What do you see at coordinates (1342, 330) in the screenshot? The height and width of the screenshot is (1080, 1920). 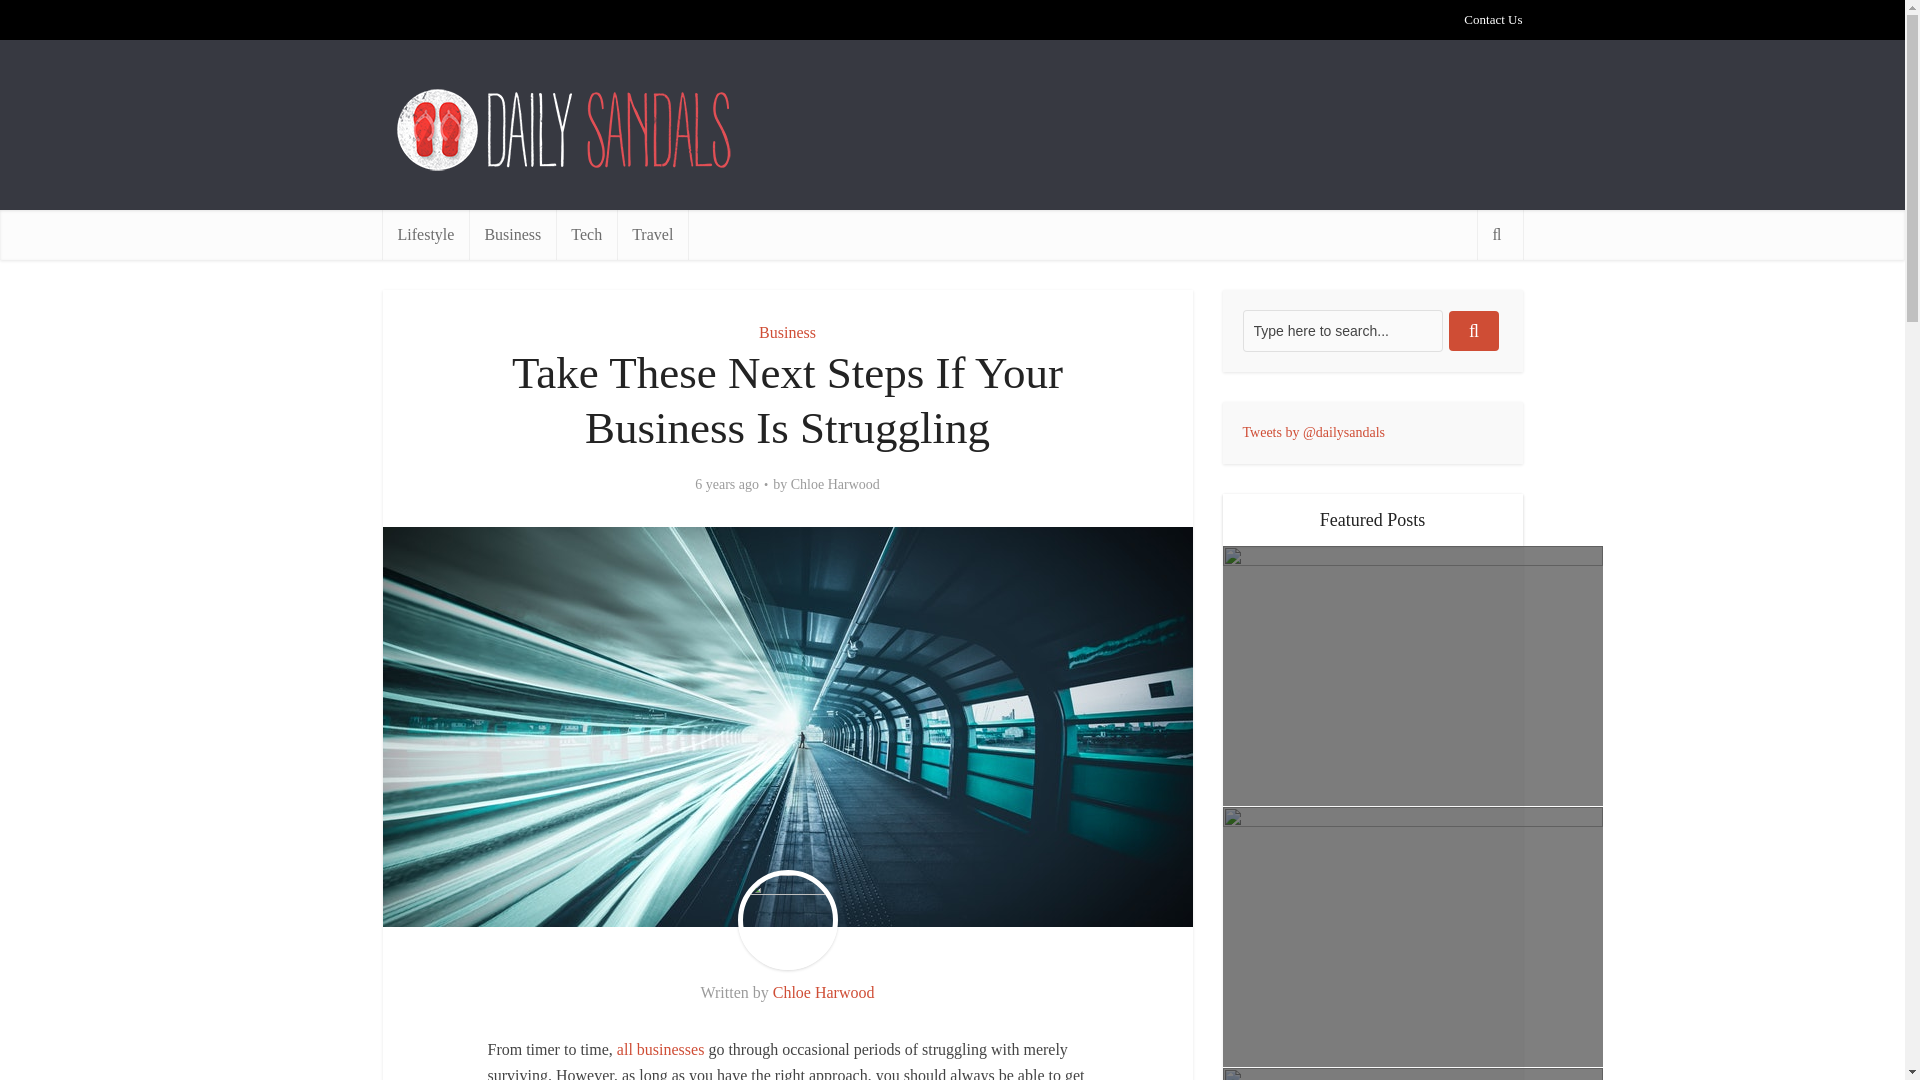 I see `Type here to search...` at bounding box center [1342, 330].